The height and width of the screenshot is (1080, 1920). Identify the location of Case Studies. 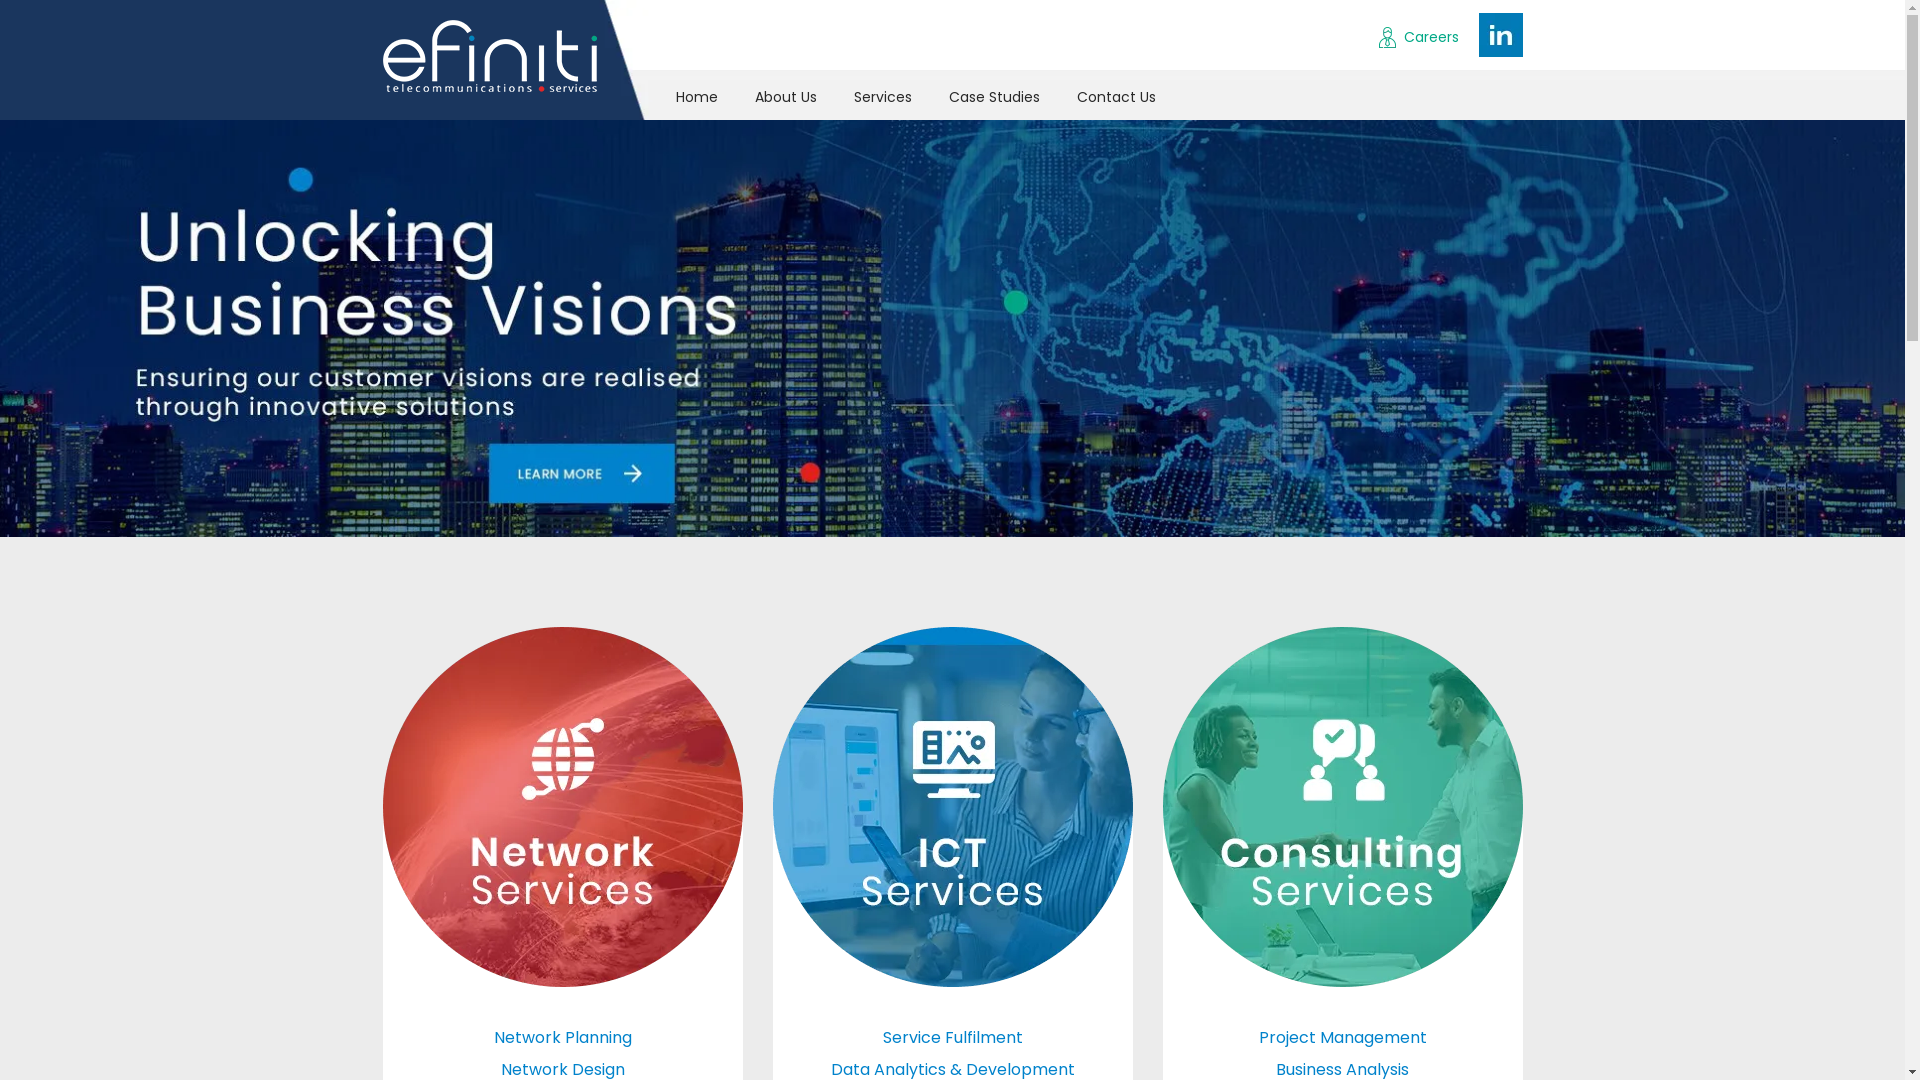
(994, 95).